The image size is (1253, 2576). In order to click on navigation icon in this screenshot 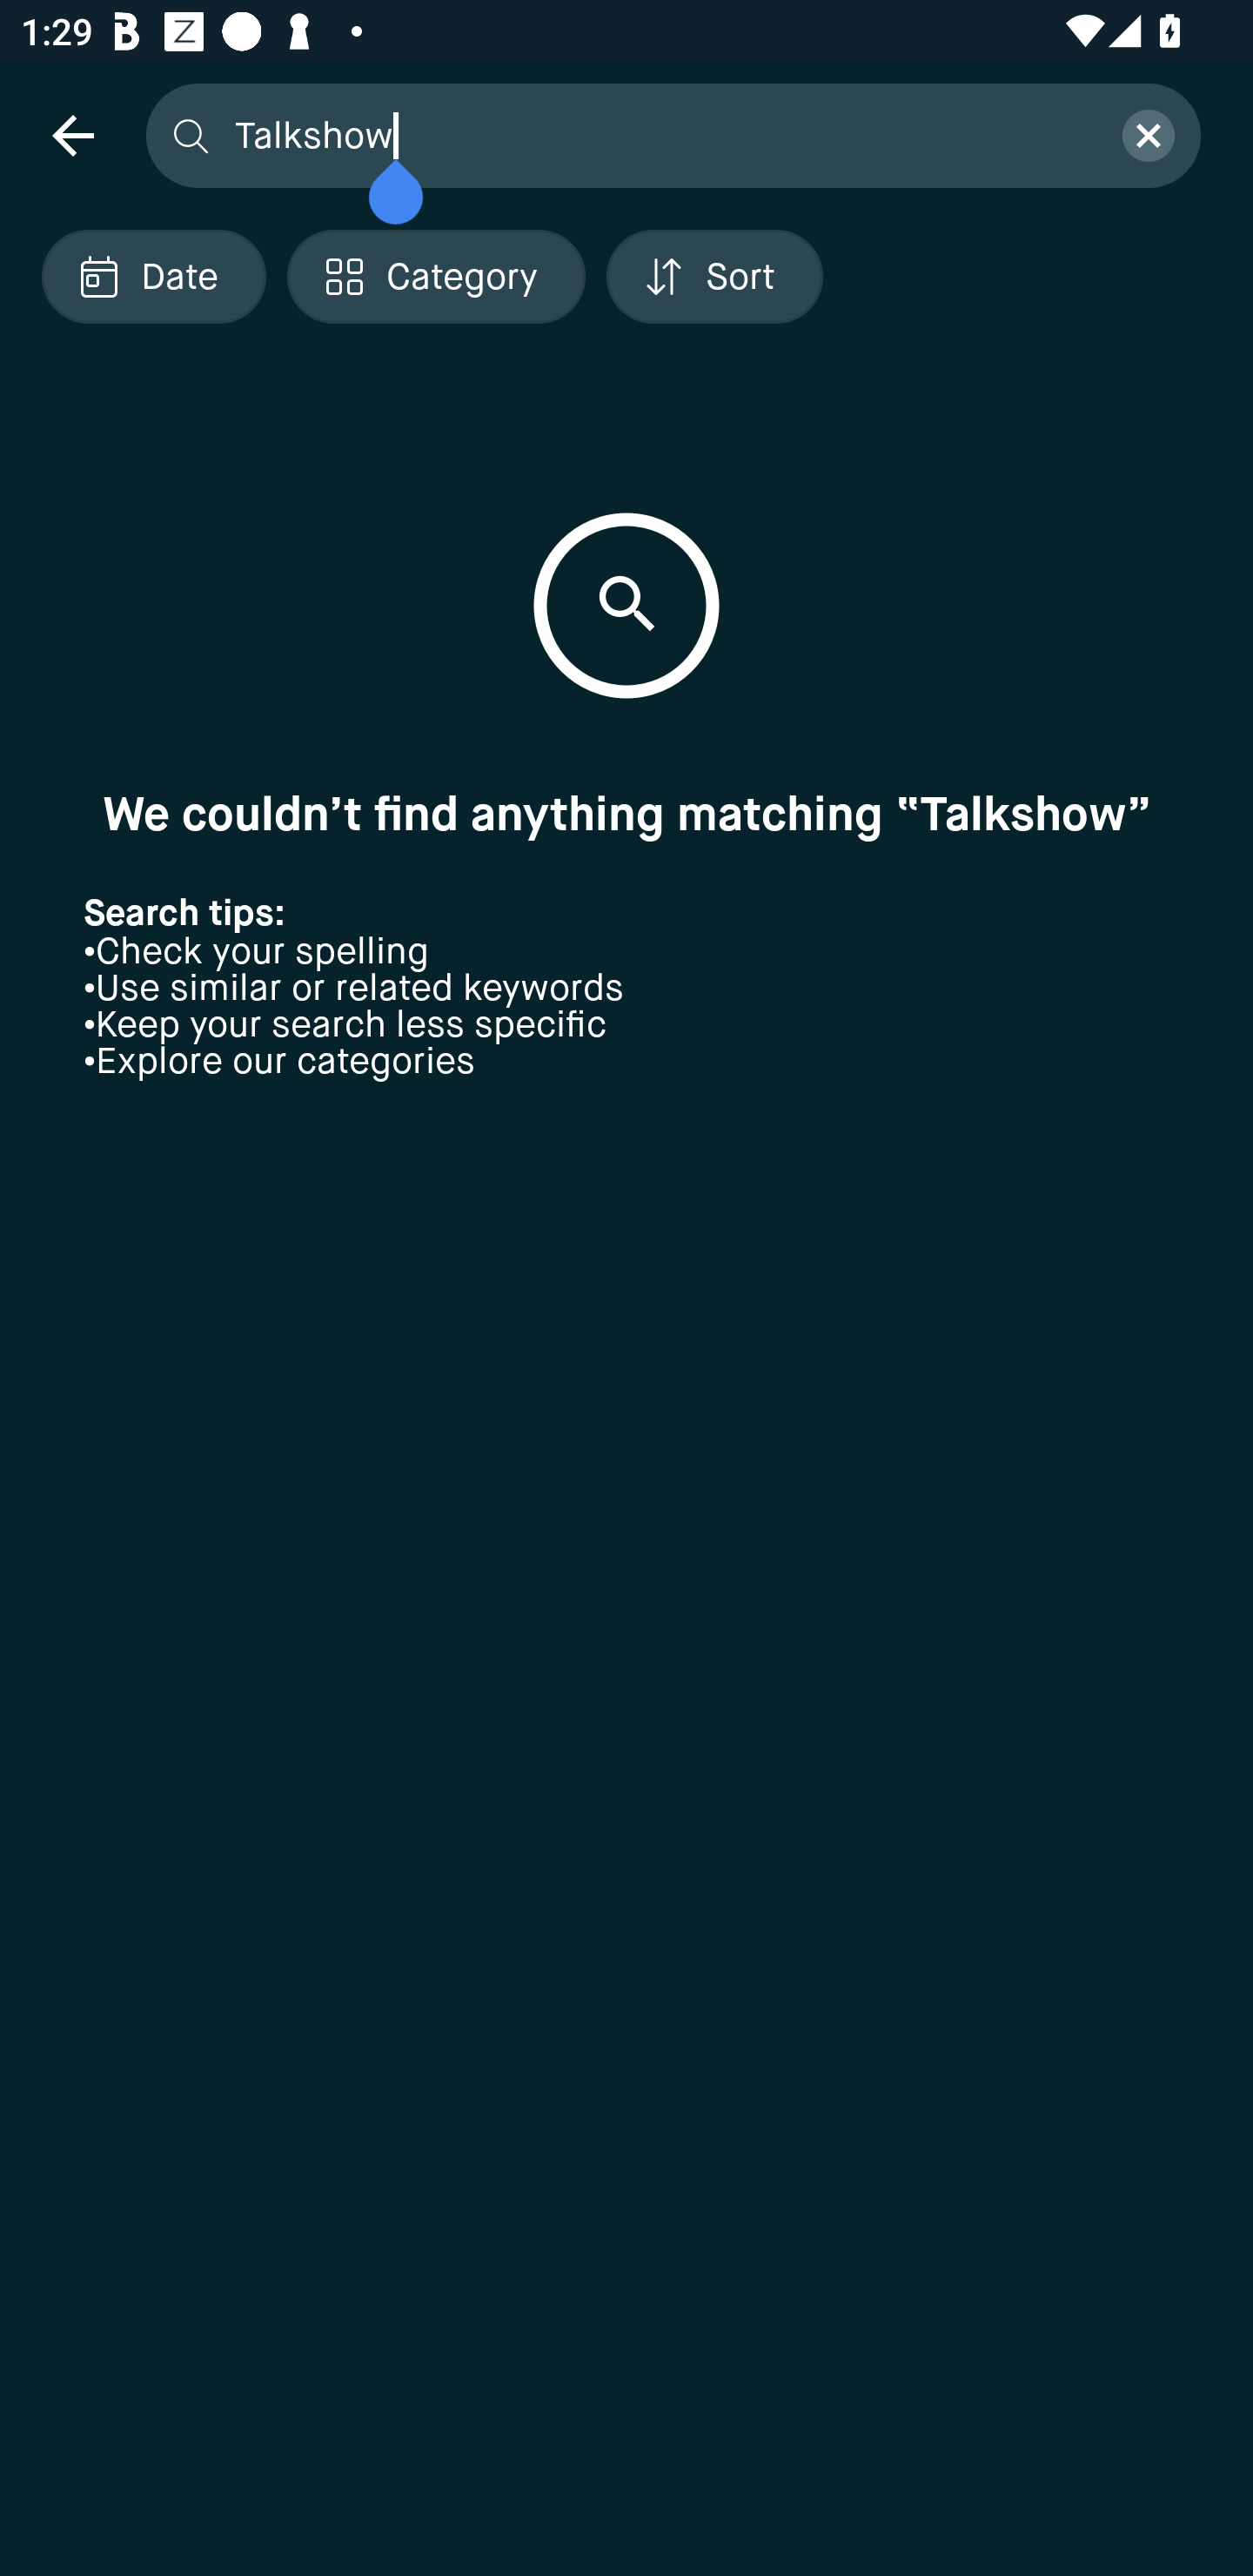, I will do `click(72, 134)`.